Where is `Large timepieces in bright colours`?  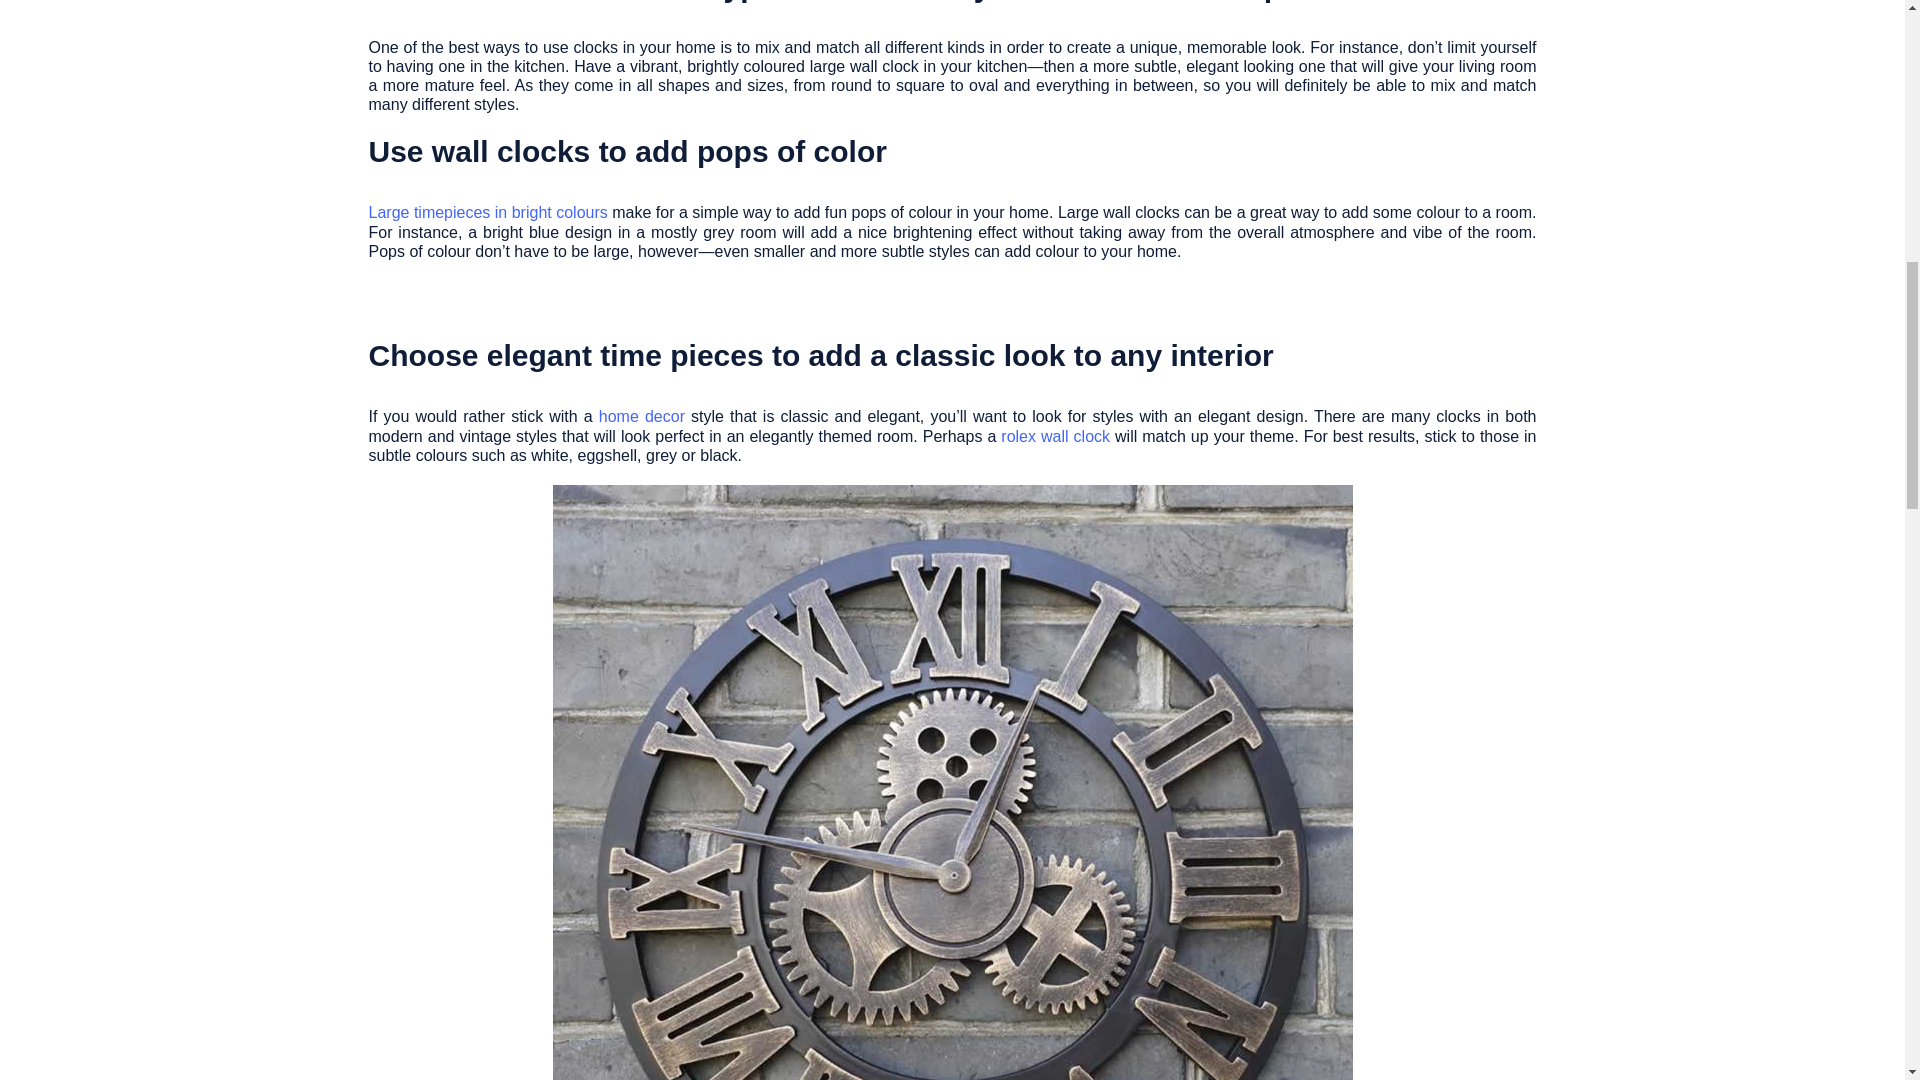
Large timepieces in bright colours is located at coordinates (487, 212).